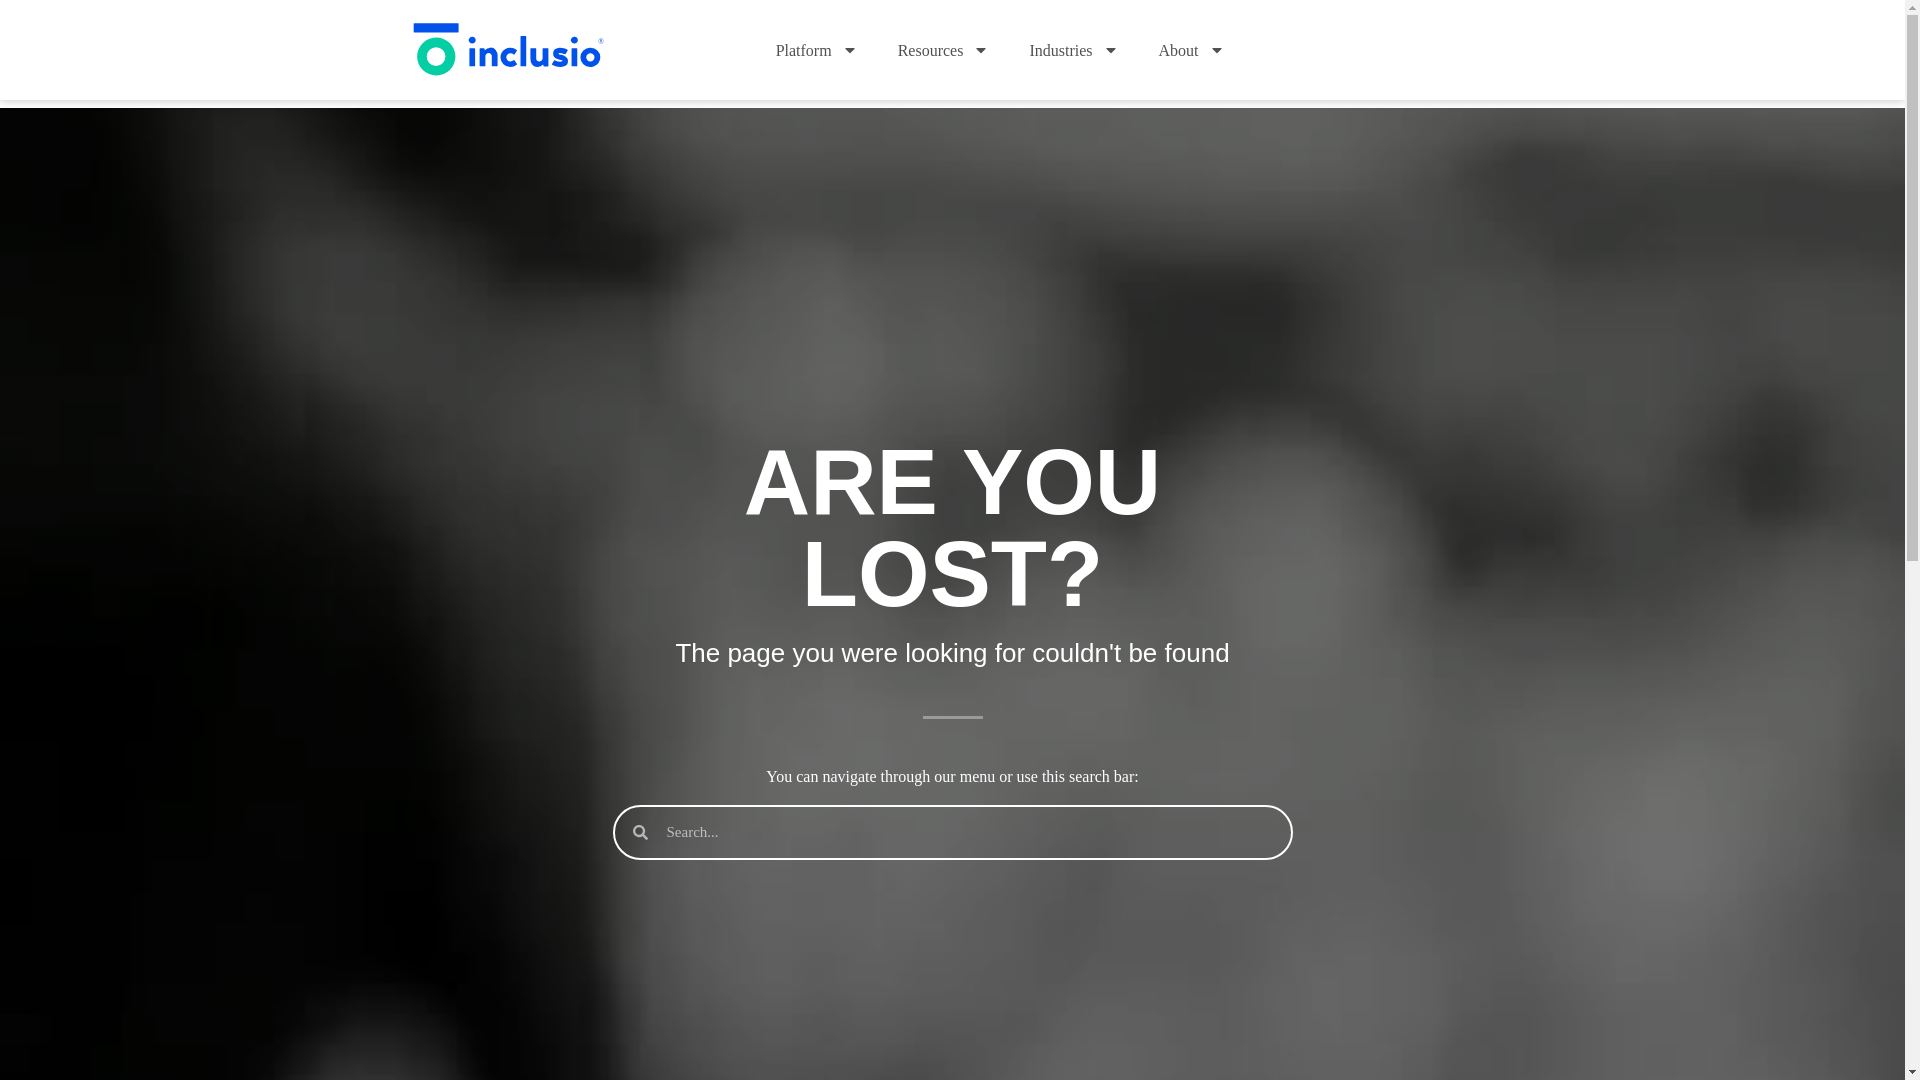 The height and width of the screenshot is (1080, 1920). Describe the element at coordinates (943, 50) in the screenshot. I see `Resources` at that location.